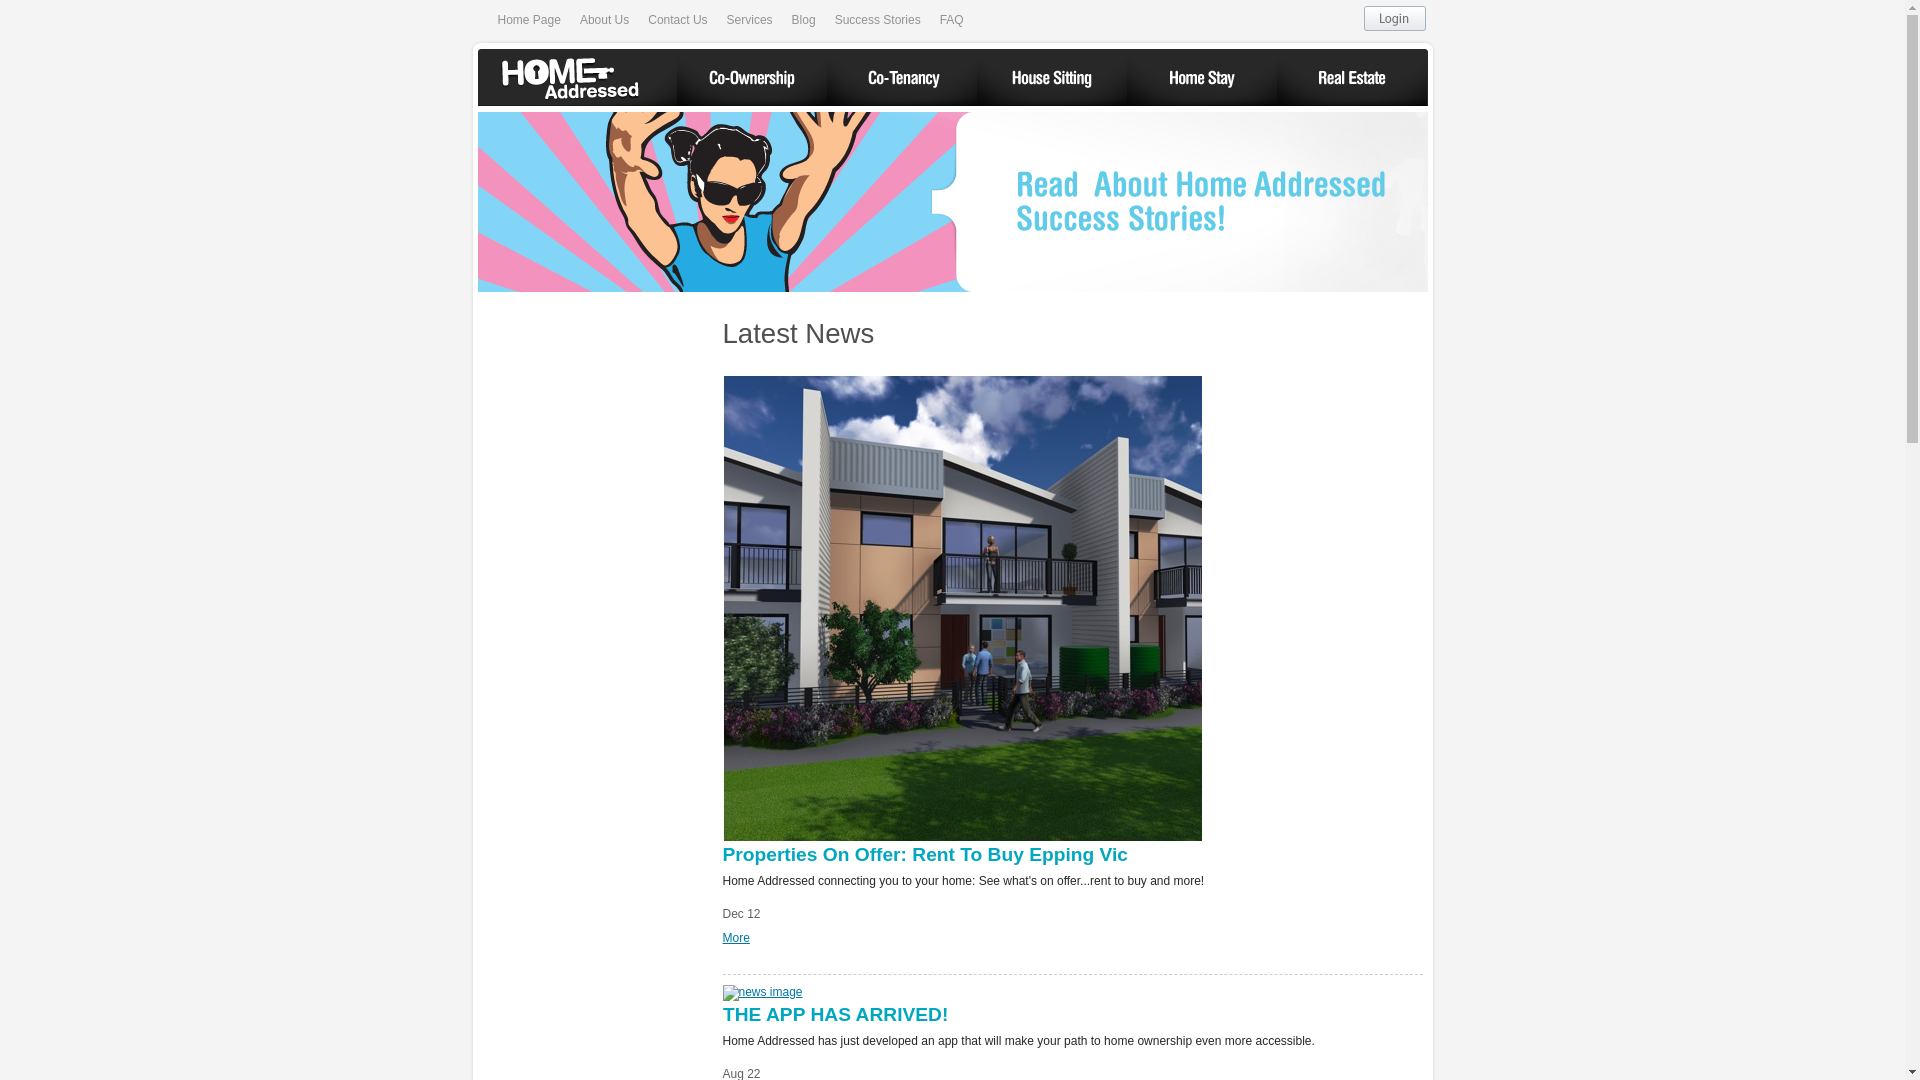  What do you see at coordinates (750, 20) in the screenshot?
I see `Services` at bounding box center [750, 20].